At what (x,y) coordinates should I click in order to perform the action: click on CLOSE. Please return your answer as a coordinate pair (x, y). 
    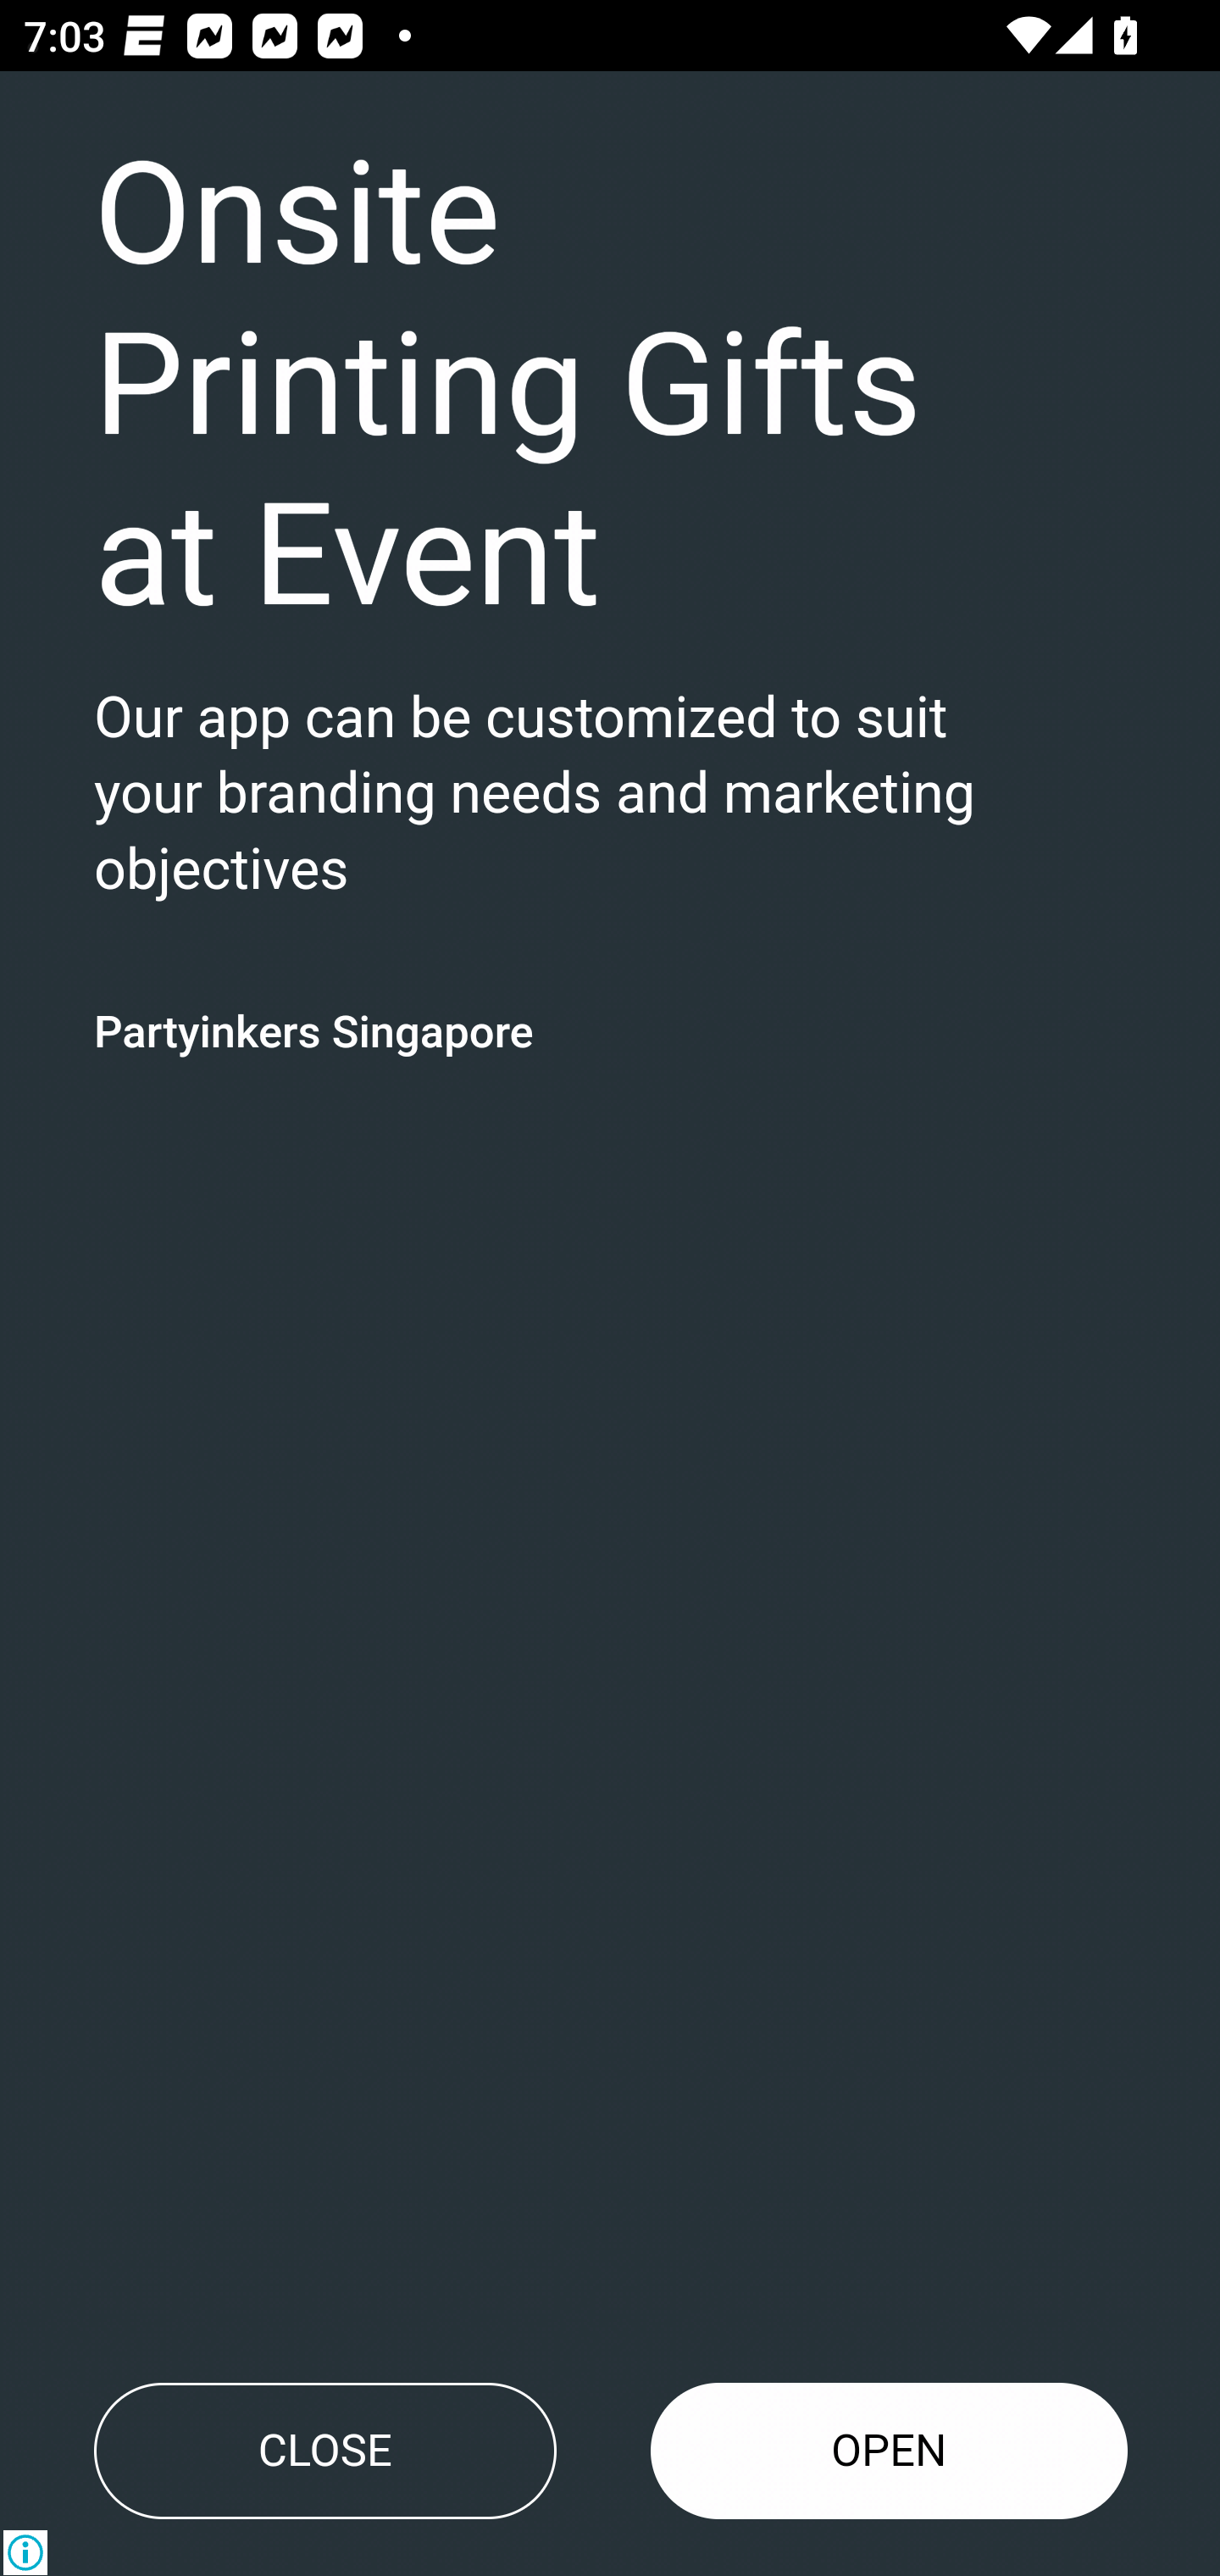
    Looking at the image, I should click on (324, 2451).